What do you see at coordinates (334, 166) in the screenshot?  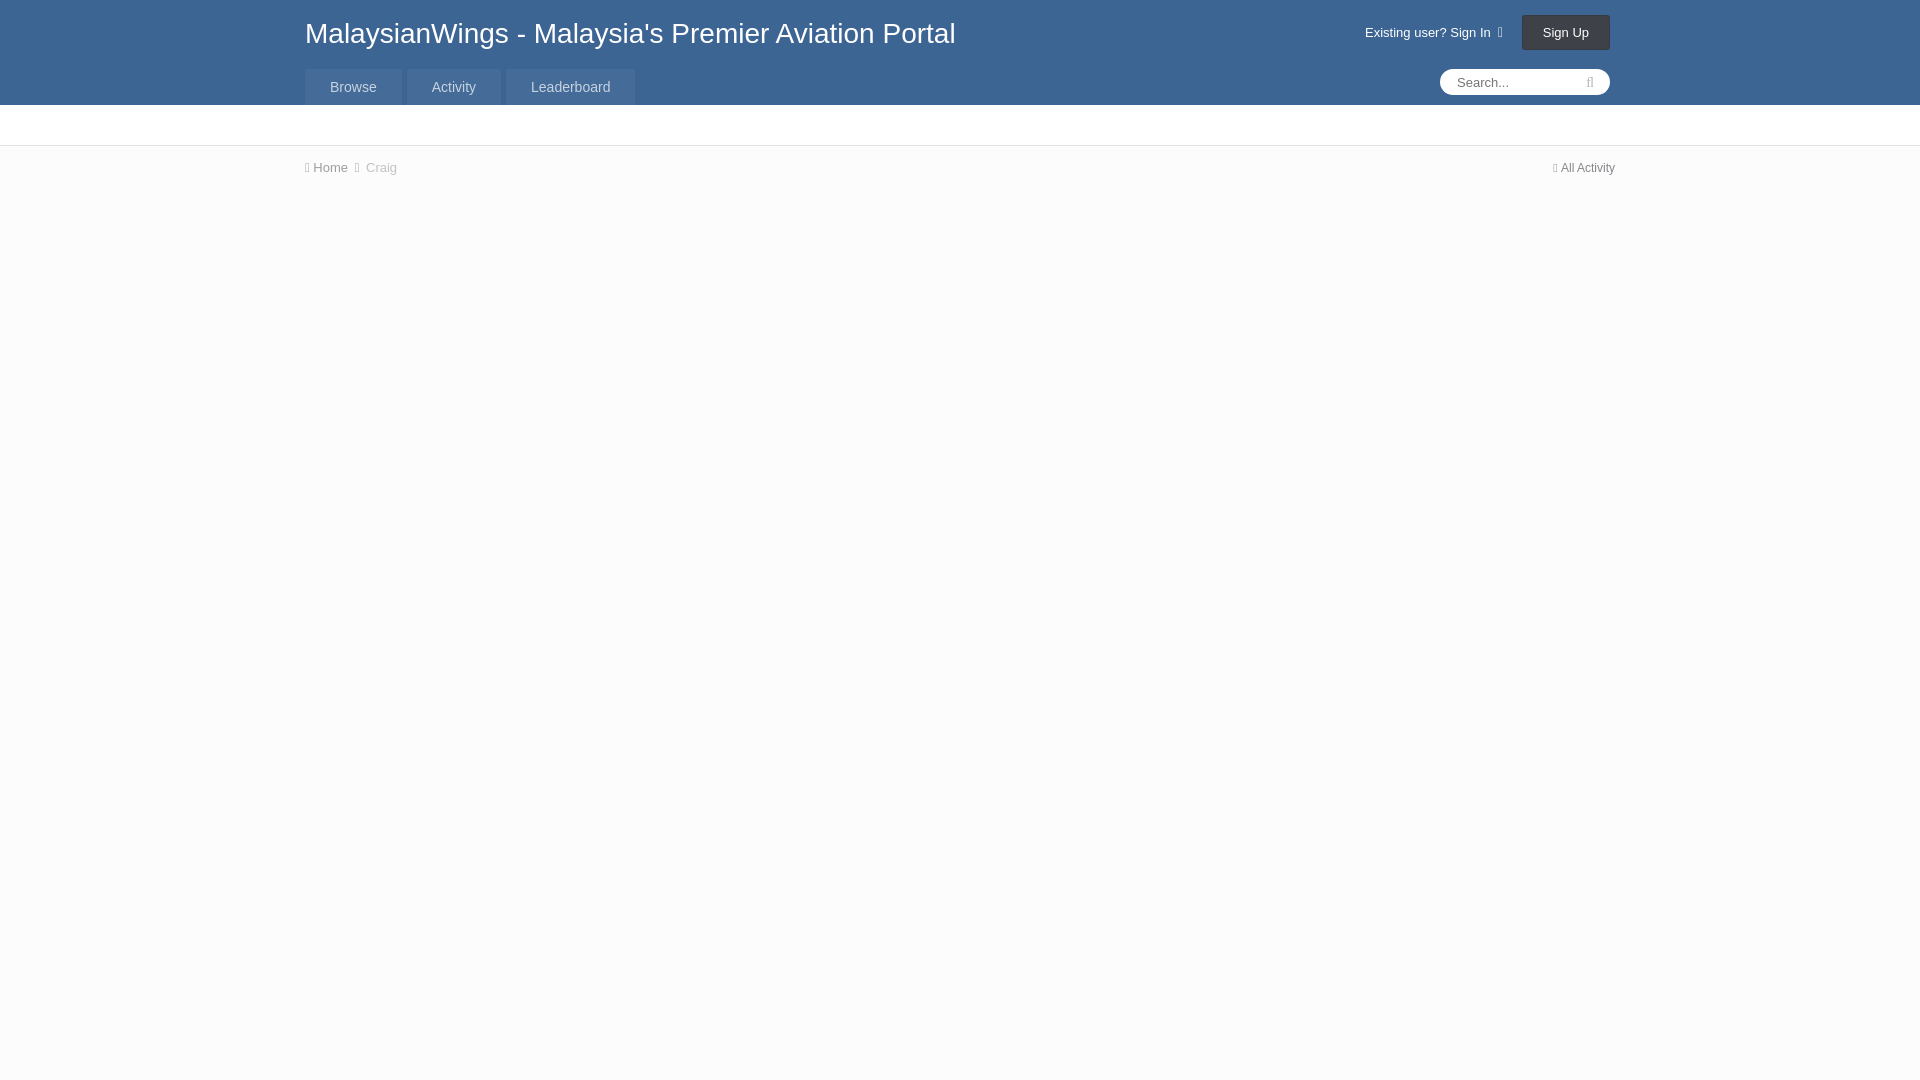 I see `Home` at bounding box center [334, 166].